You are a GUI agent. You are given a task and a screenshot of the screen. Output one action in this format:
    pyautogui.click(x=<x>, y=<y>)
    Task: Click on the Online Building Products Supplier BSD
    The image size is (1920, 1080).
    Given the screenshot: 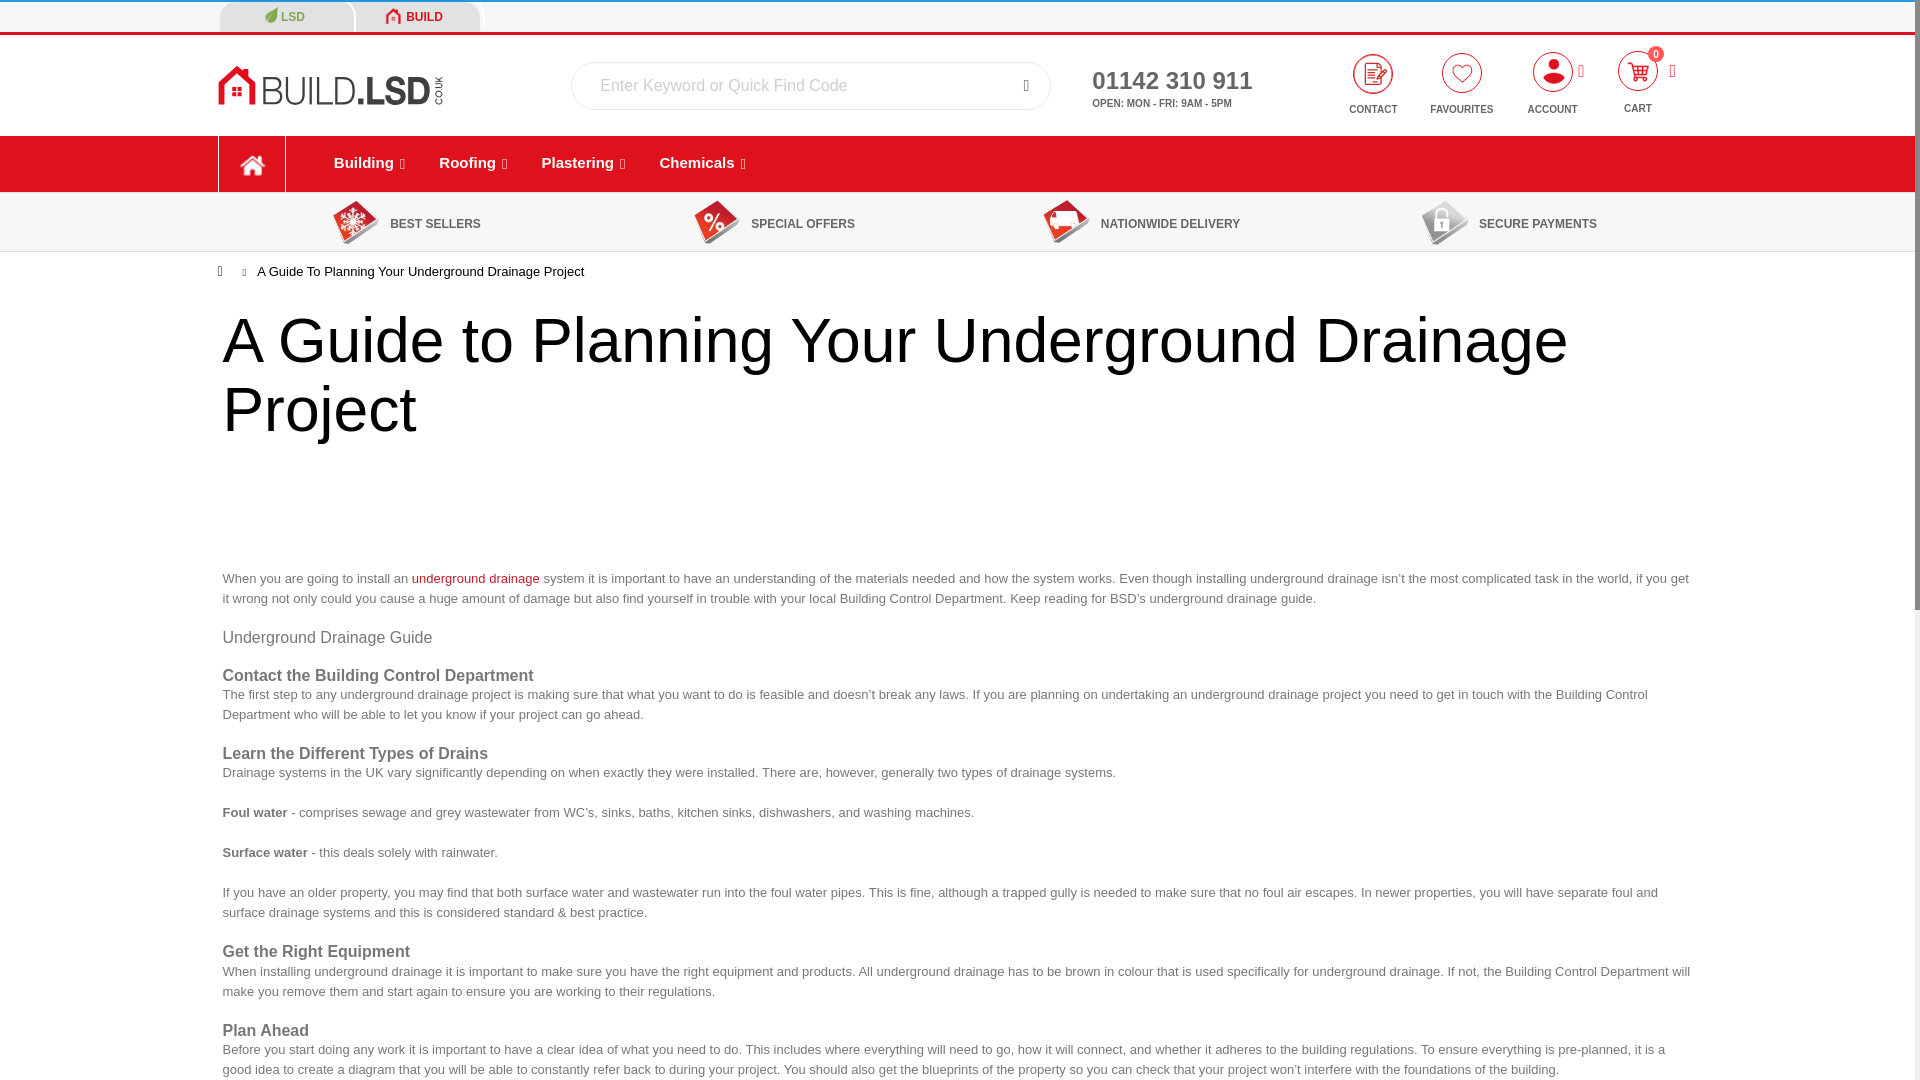 What is the action you would take?
    pyautogui.click(x=330, y=84)
    